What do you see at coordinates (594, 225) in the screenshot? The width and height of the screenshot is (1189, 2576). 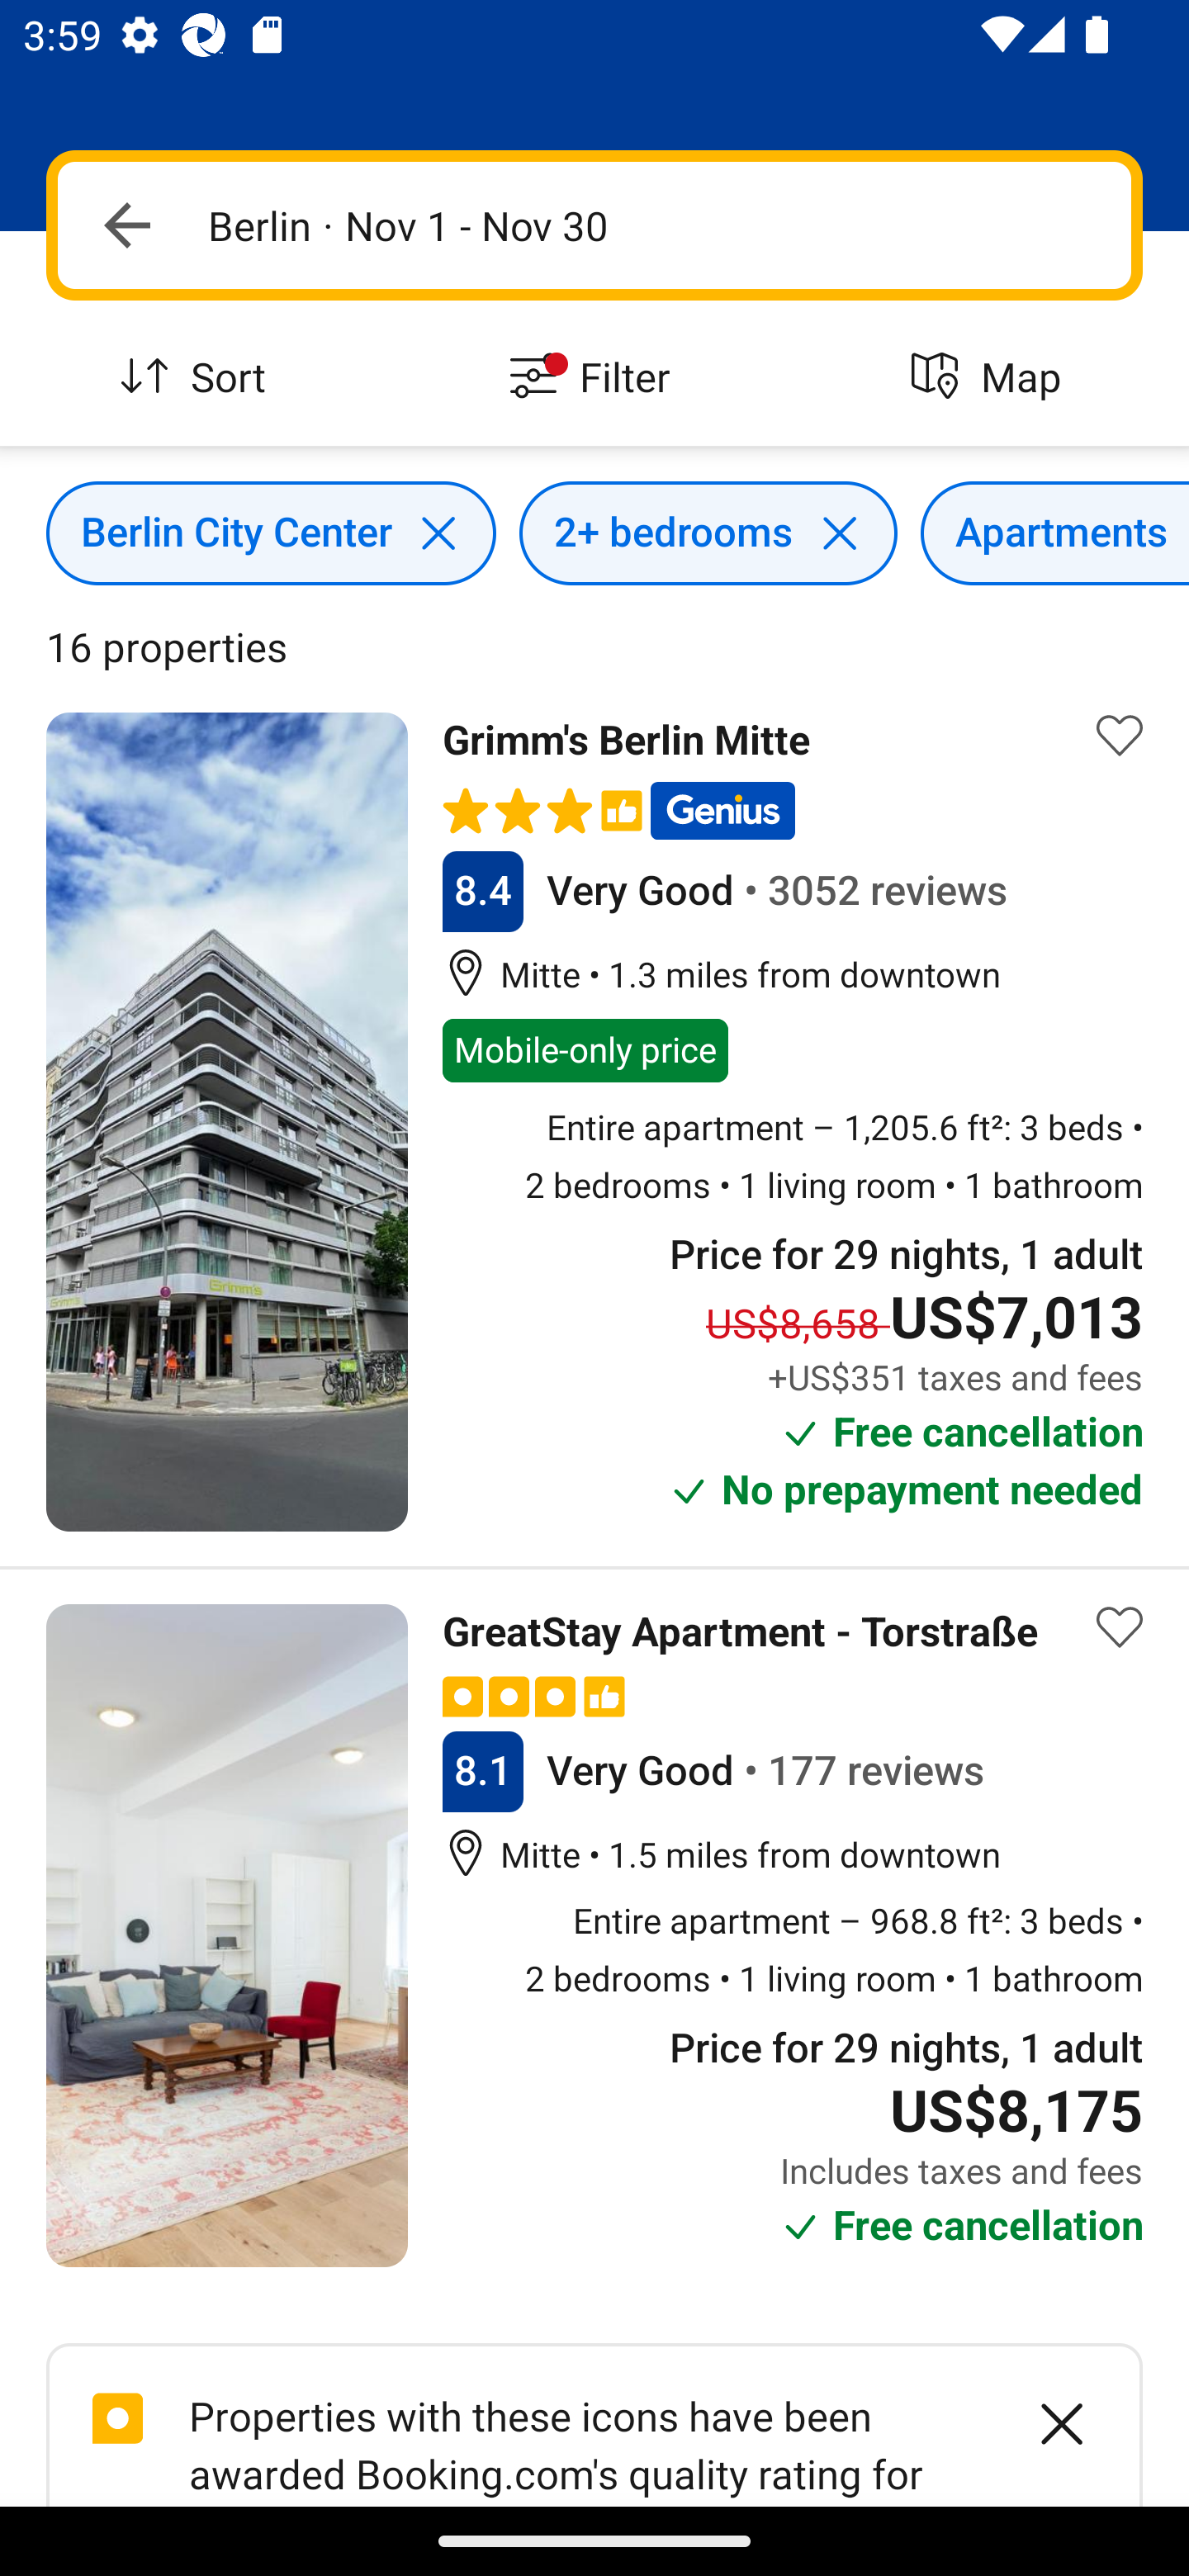 I see `Navigate up Berlin · Nov 1 - Nov 30` at bounding box center [594, 225].